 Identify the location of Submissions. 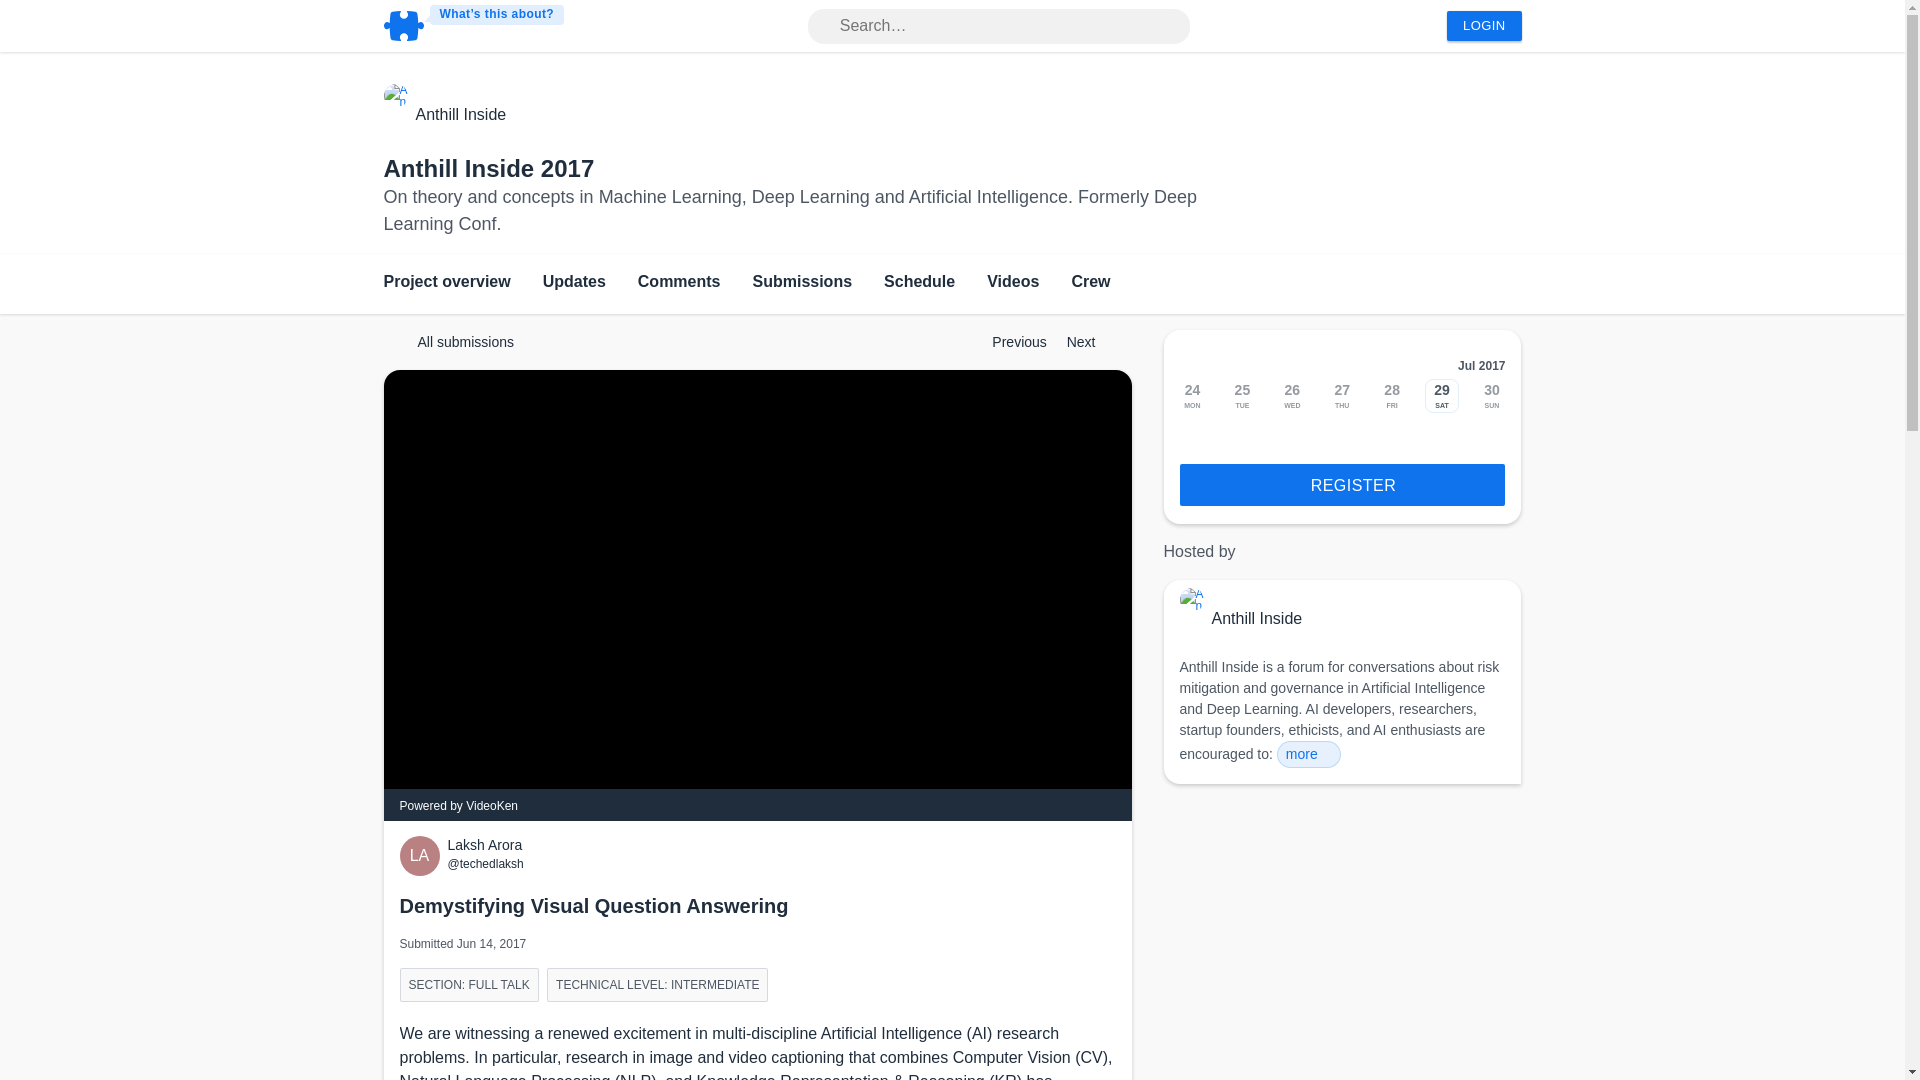
(802, 284).